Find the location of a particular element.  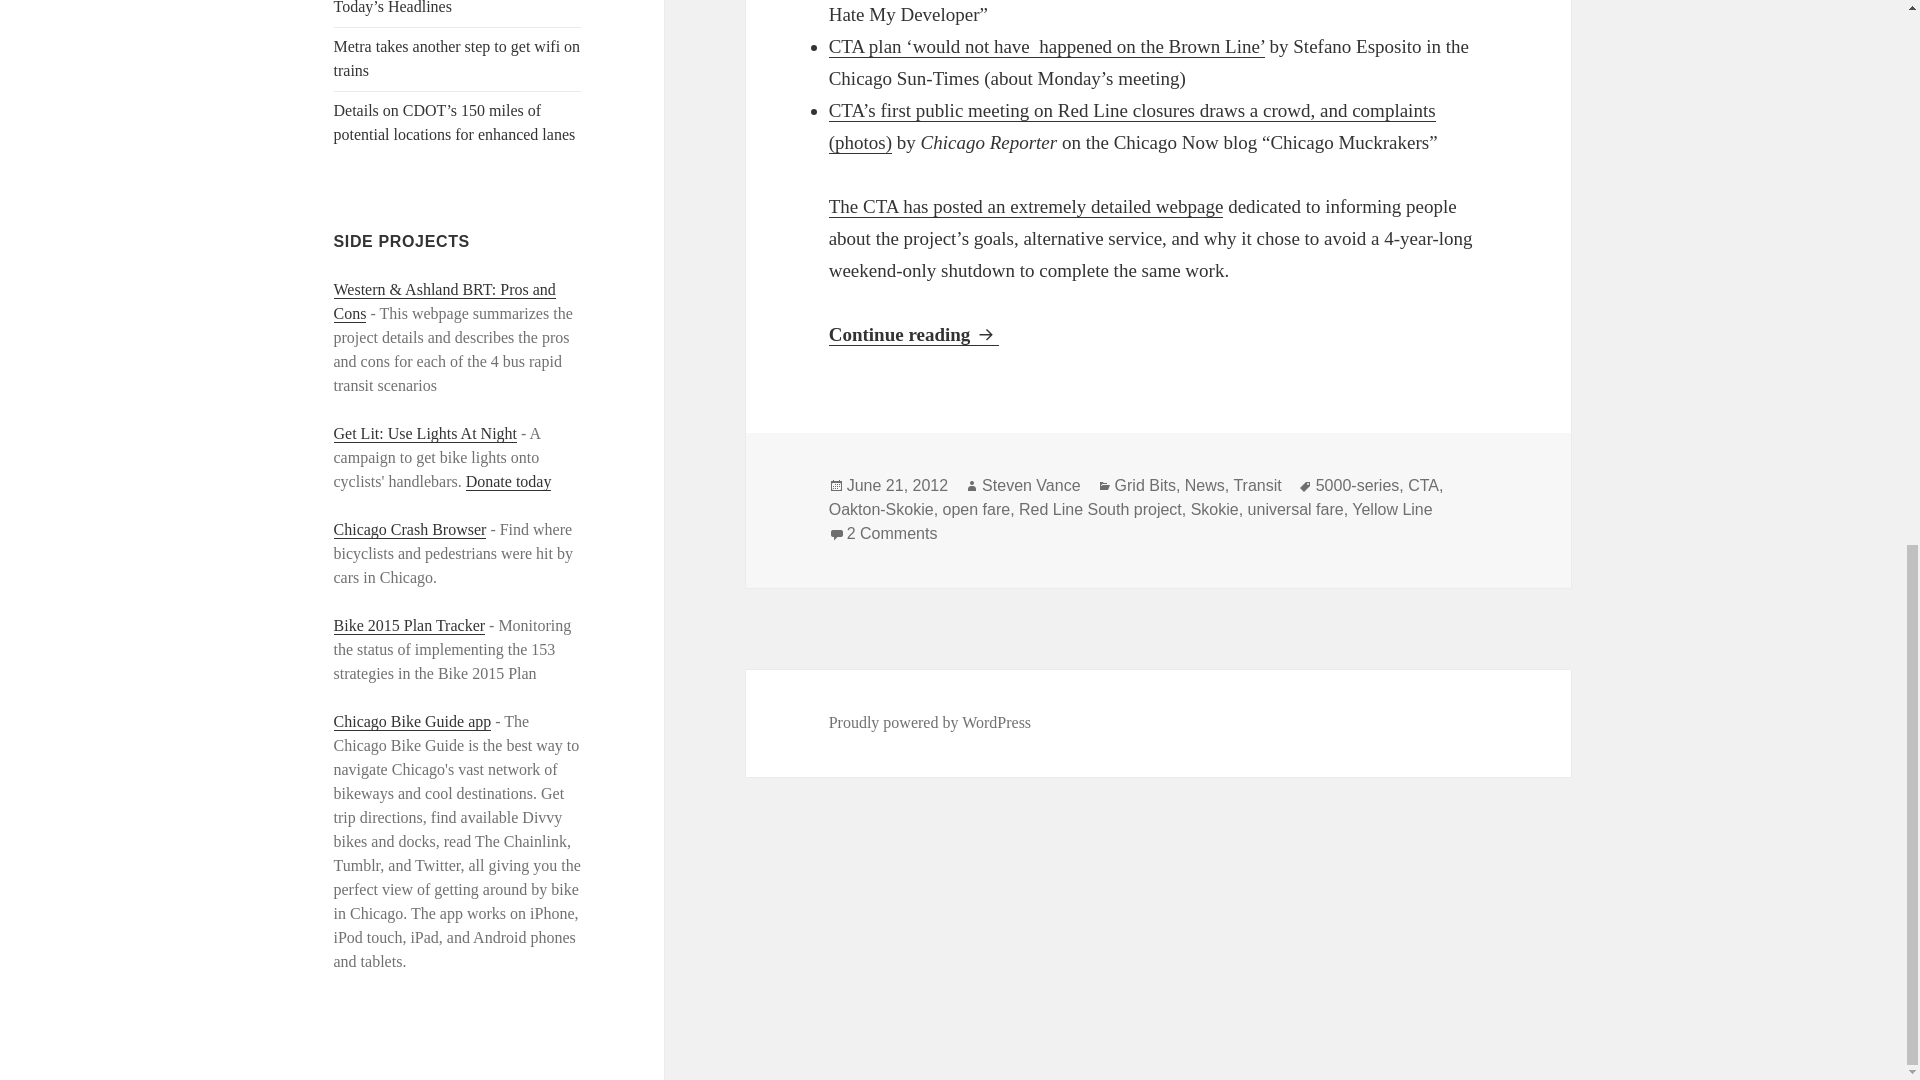

Bike 2015 Plan Tracker is located at coordinates (410, 626).